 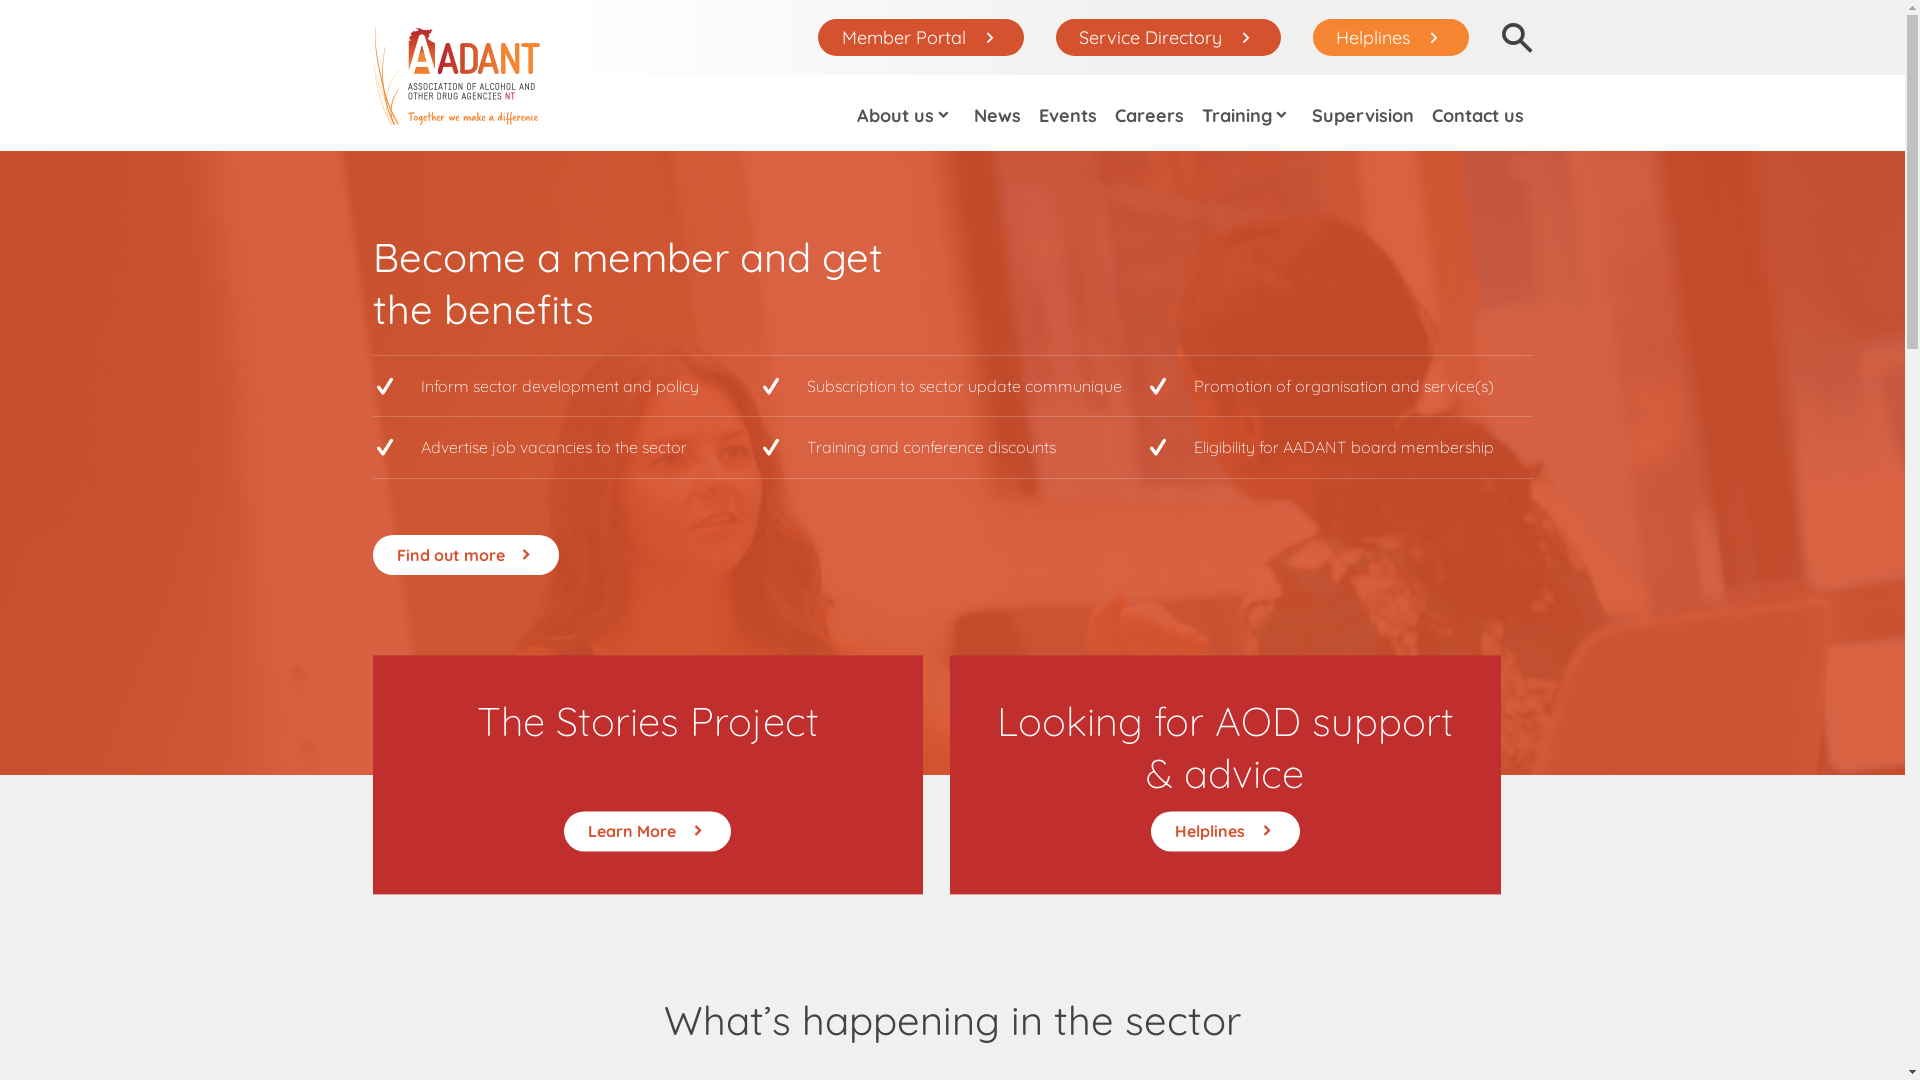 I want to click on Find out more, so click(x=466, y=555).